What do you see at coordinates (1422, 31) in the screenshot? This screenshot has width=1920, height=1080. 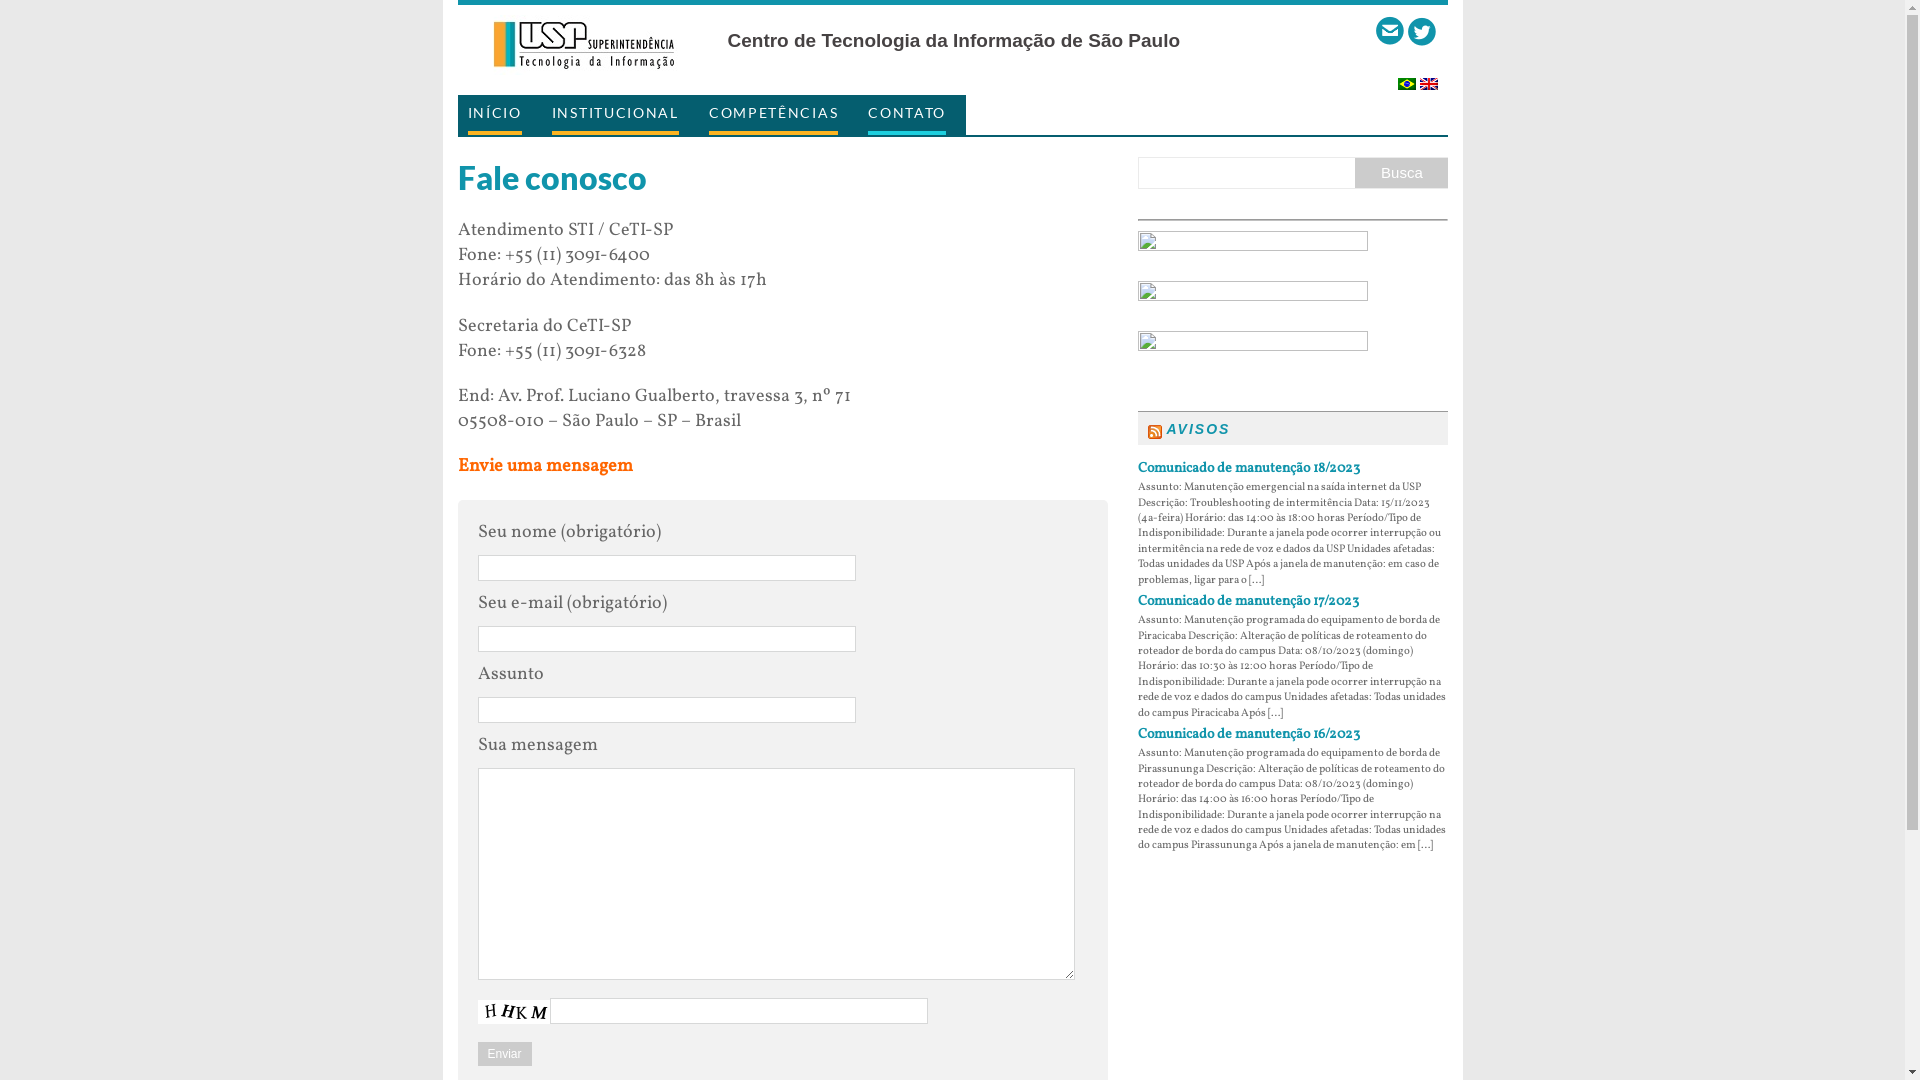 I see `Twitter` at bounding box center [1422, 31].